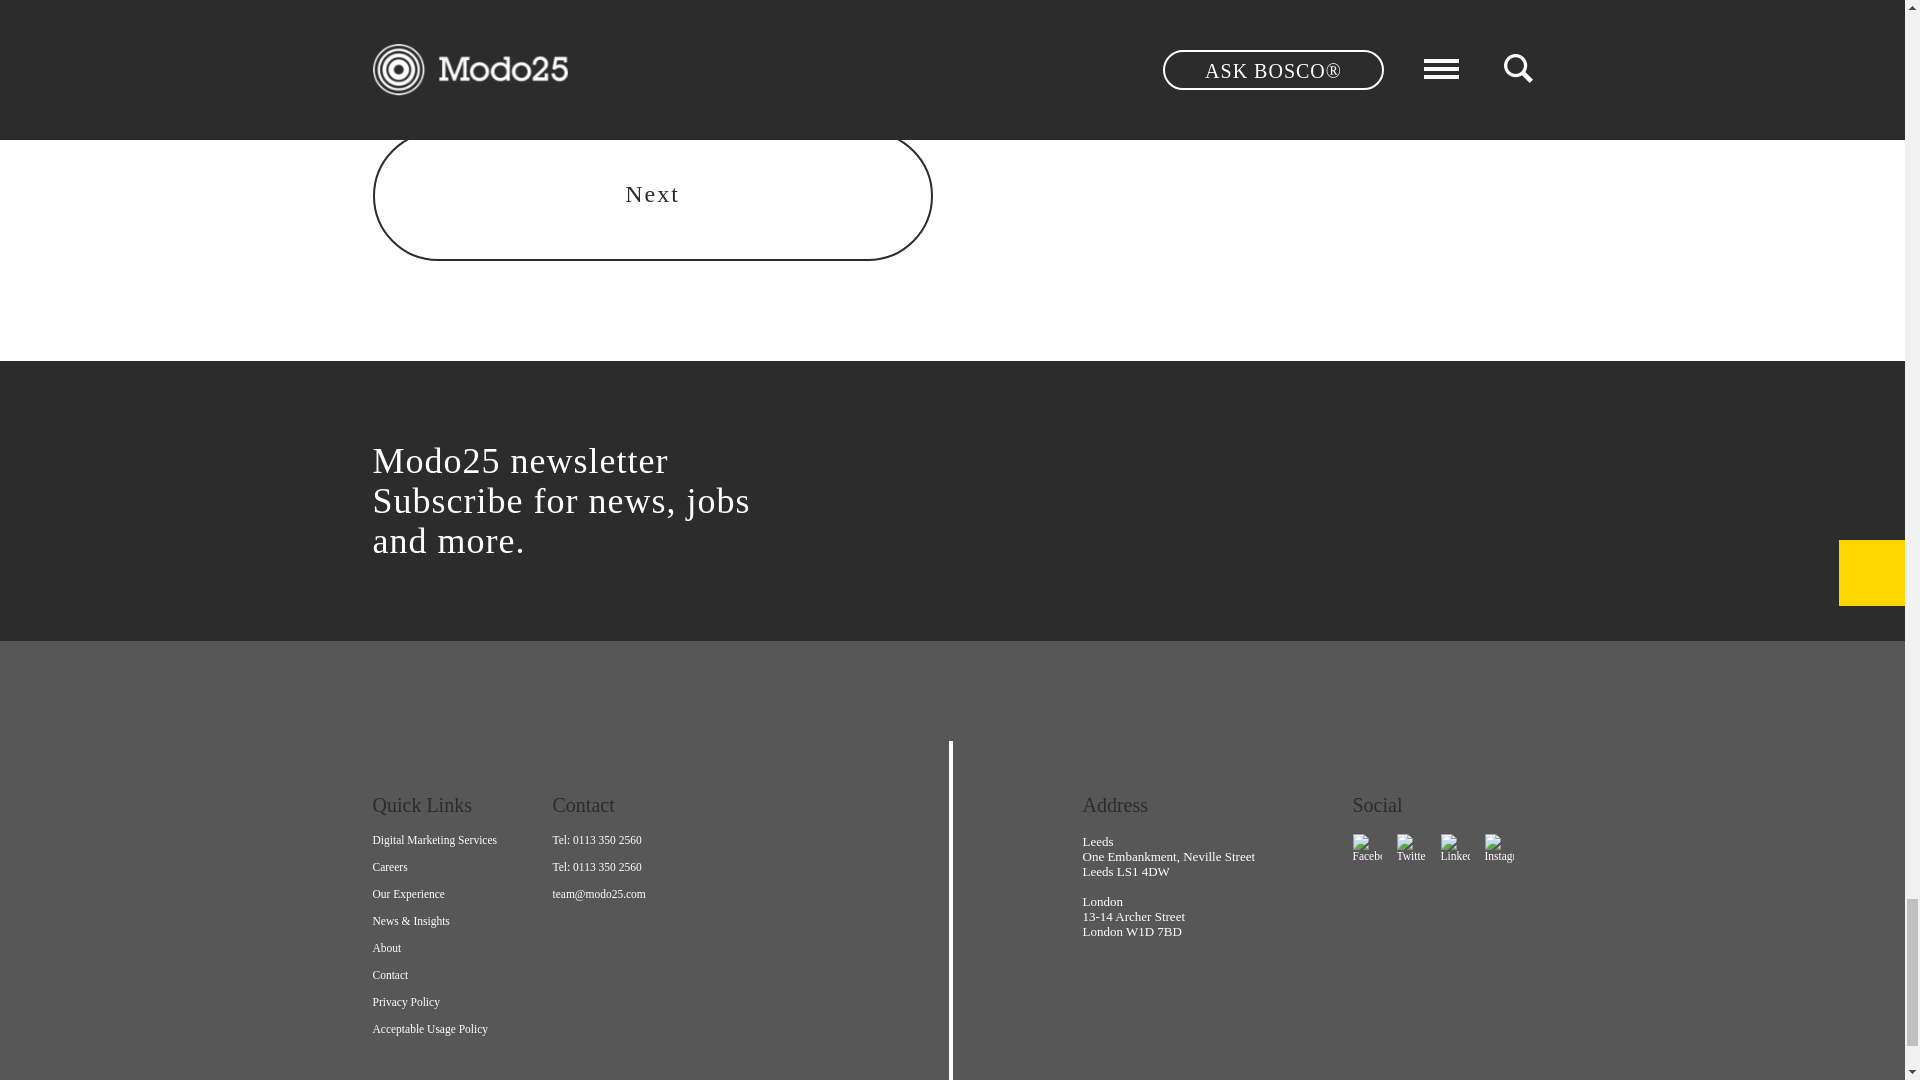 This screenshot has width=1920, height=1080. Describe the element at coordinates (462, 1036) in the screenshot. I see `Acceptable Usage Policy` at that location.